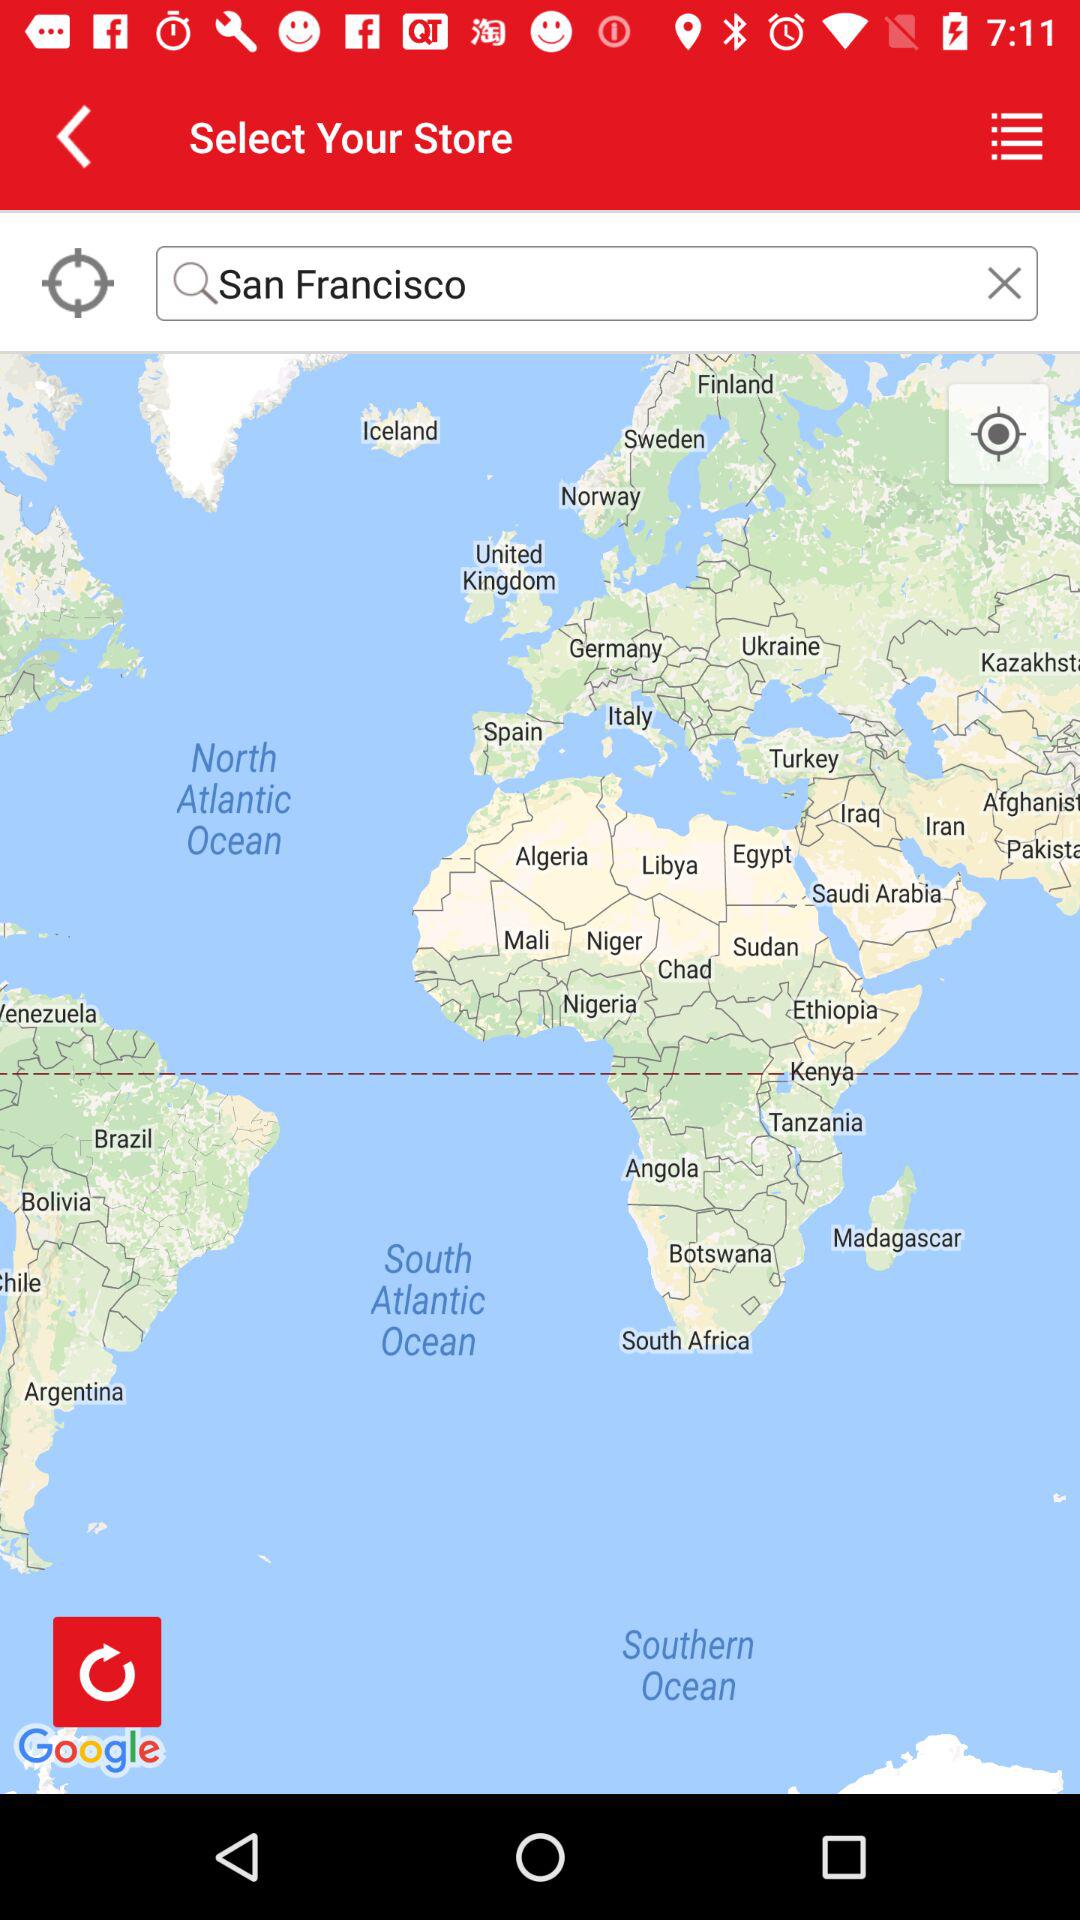  What do you see at coordinates (597, 282) in the screenshot?
I see `swipe until the san francisco` at bounding box center [597, 282].